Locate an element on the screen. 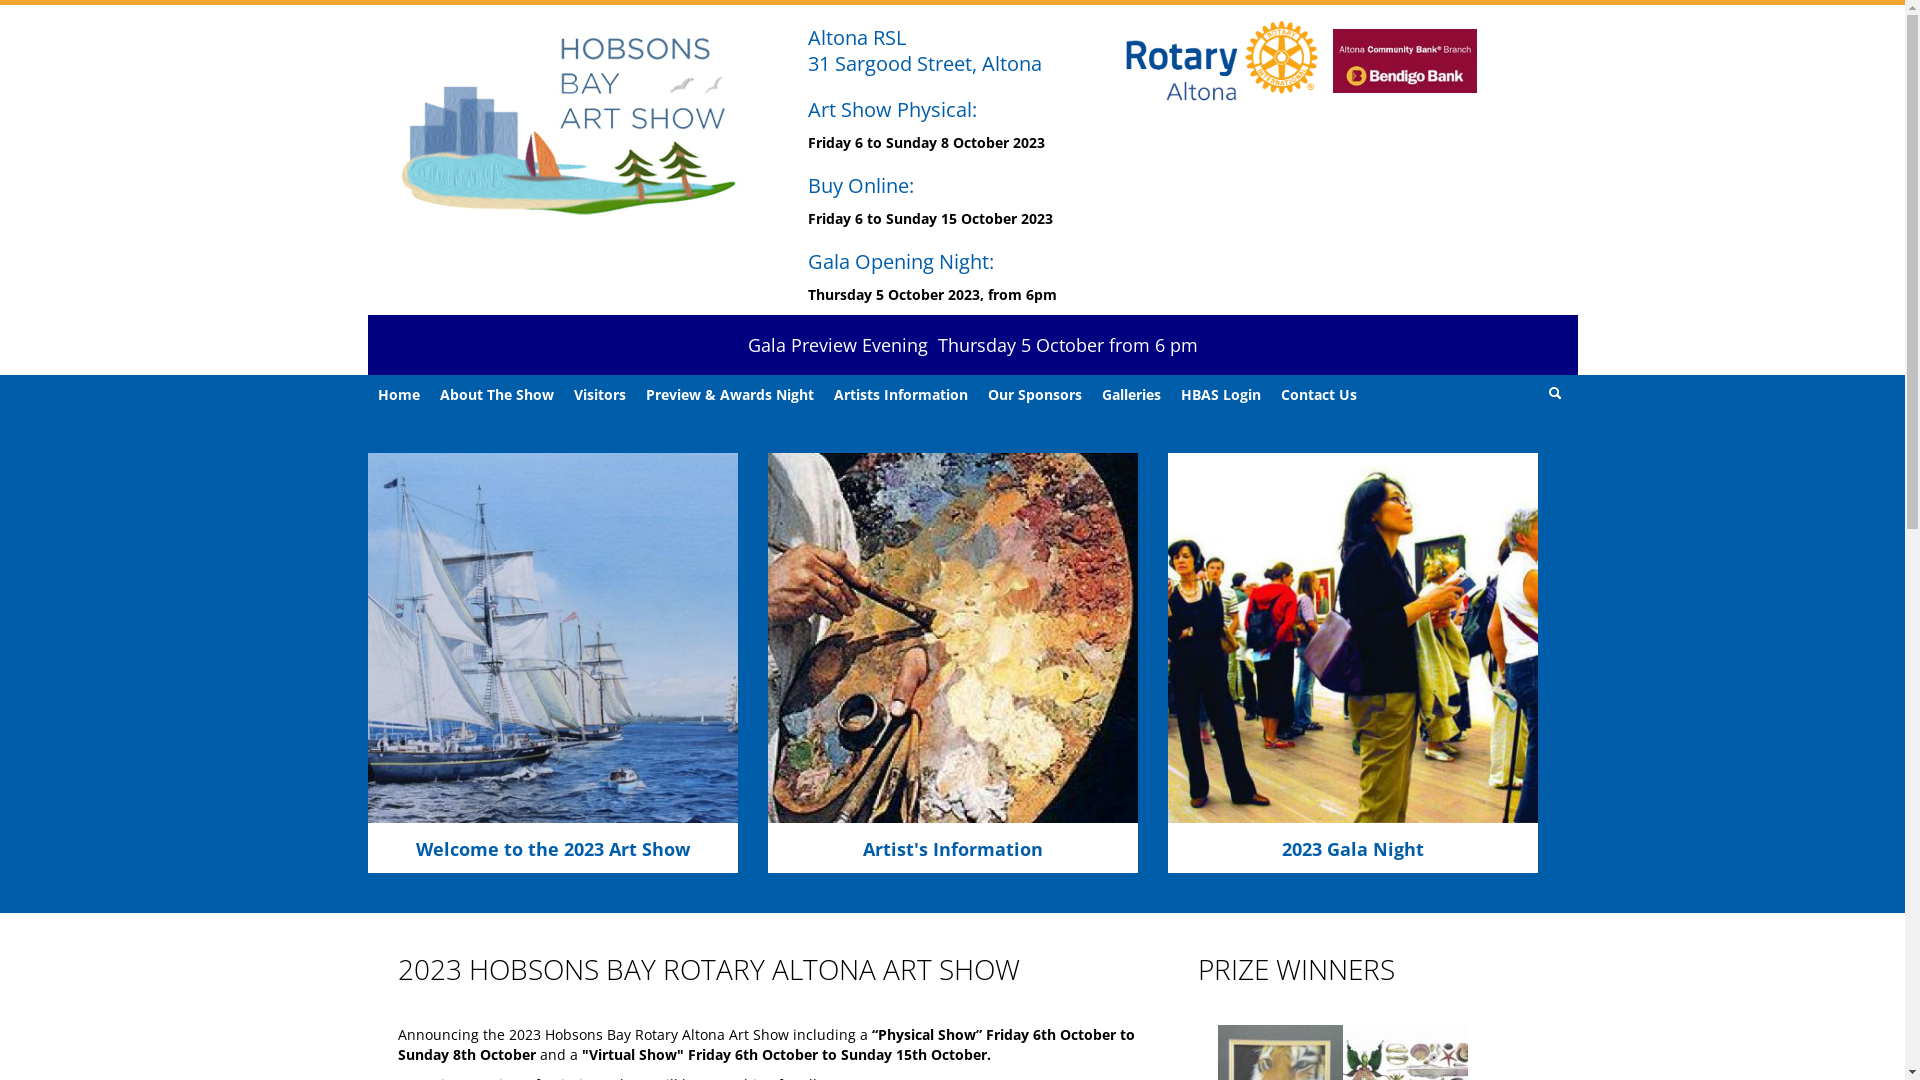 This screenshot has height=1080, width=1920. HBAS Login is located at coordinates (1220, 395).